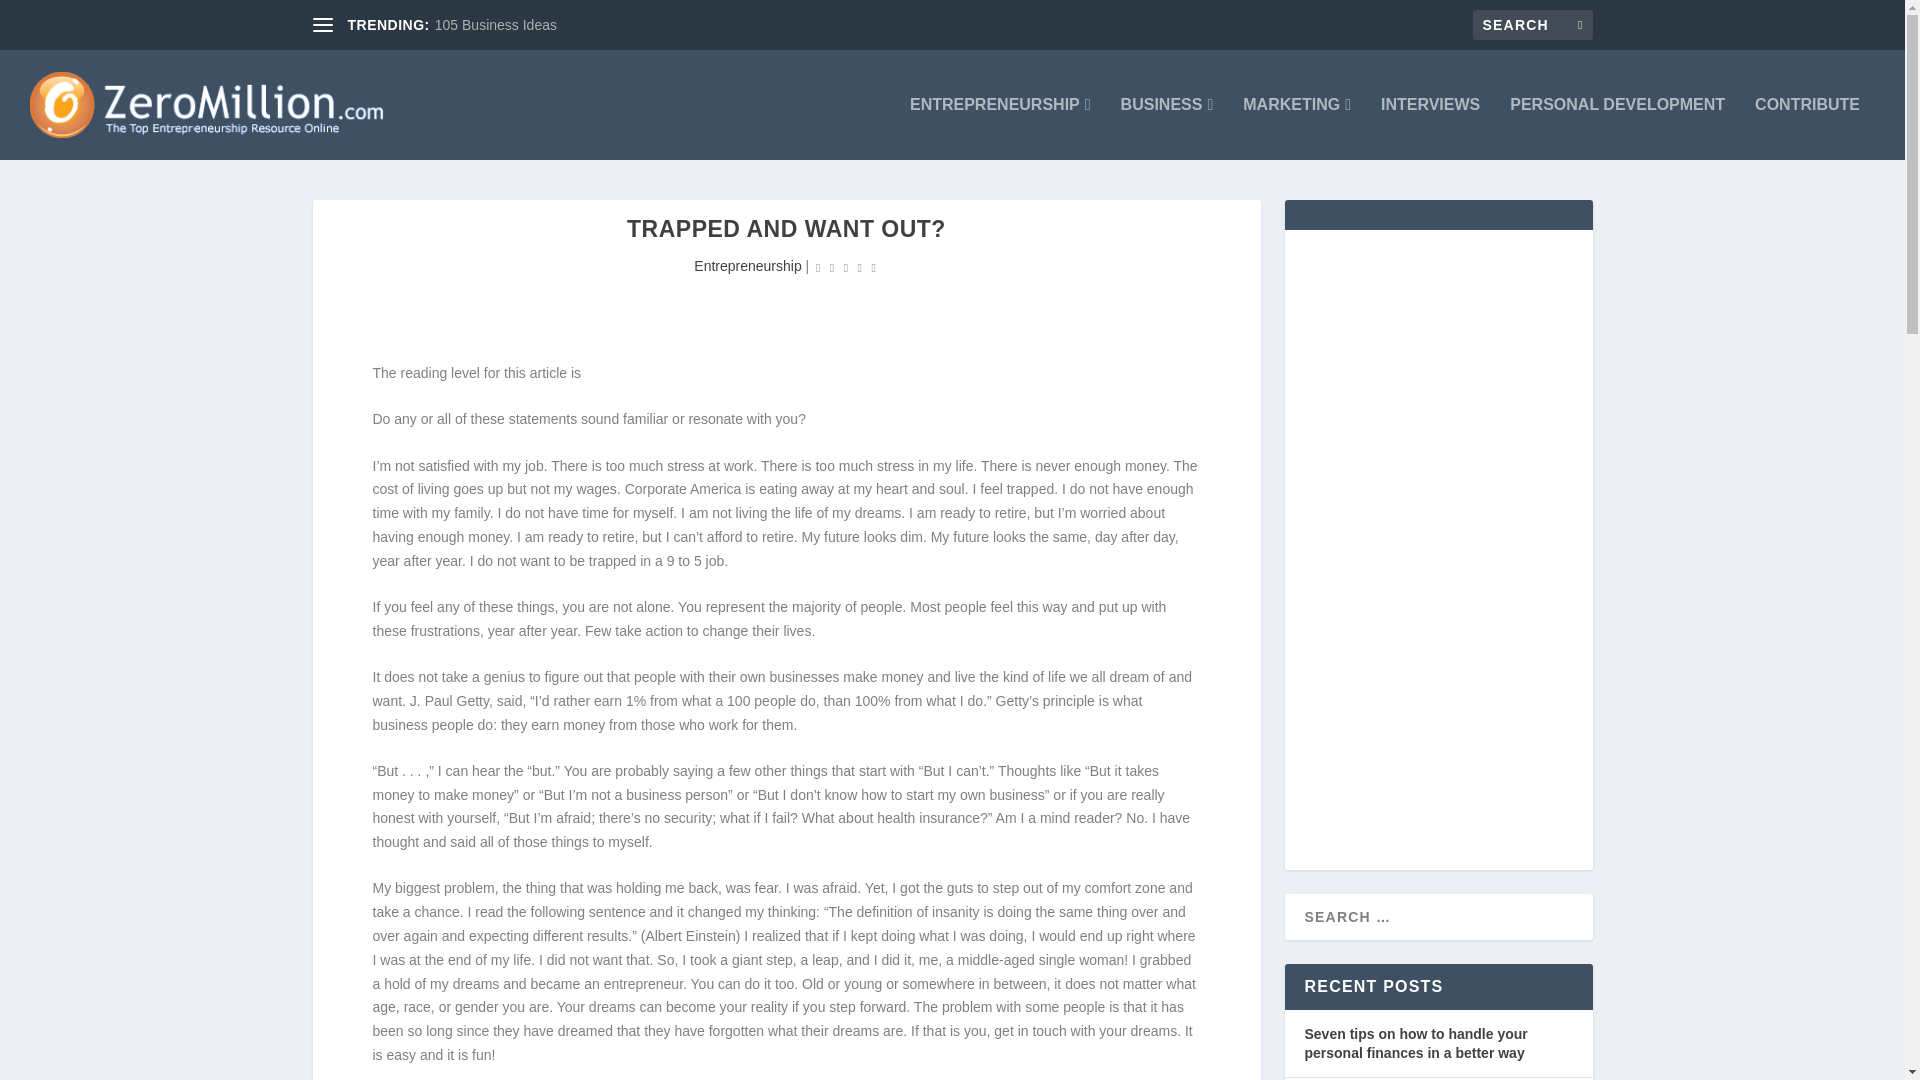 The width and height of the screenshot is (1920, 1080). What do you see at coordinates (746, 266) in the screenshot?
I see `Entrepreneurship` at bounding box center [746, 266].